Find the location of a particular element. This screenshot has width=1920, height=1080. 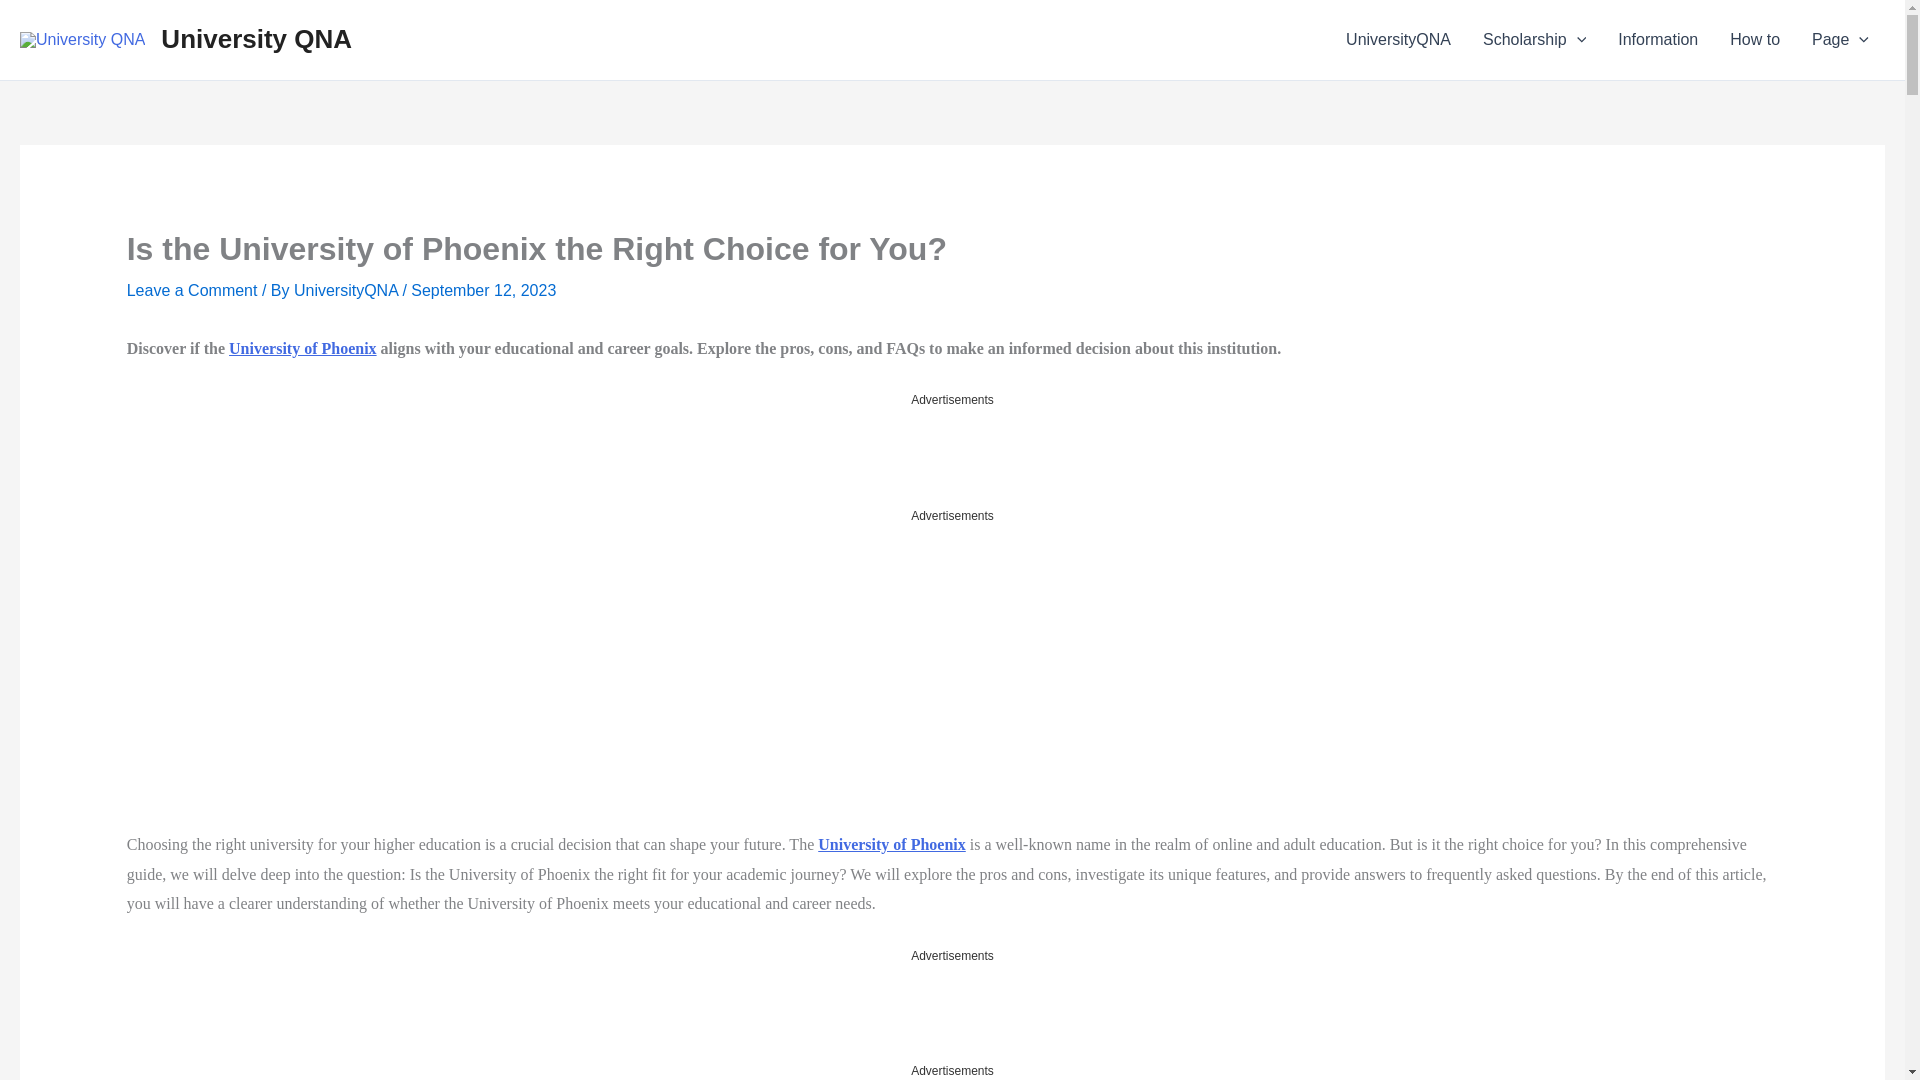

University of Phoenix is located at coordinates (891, 844).